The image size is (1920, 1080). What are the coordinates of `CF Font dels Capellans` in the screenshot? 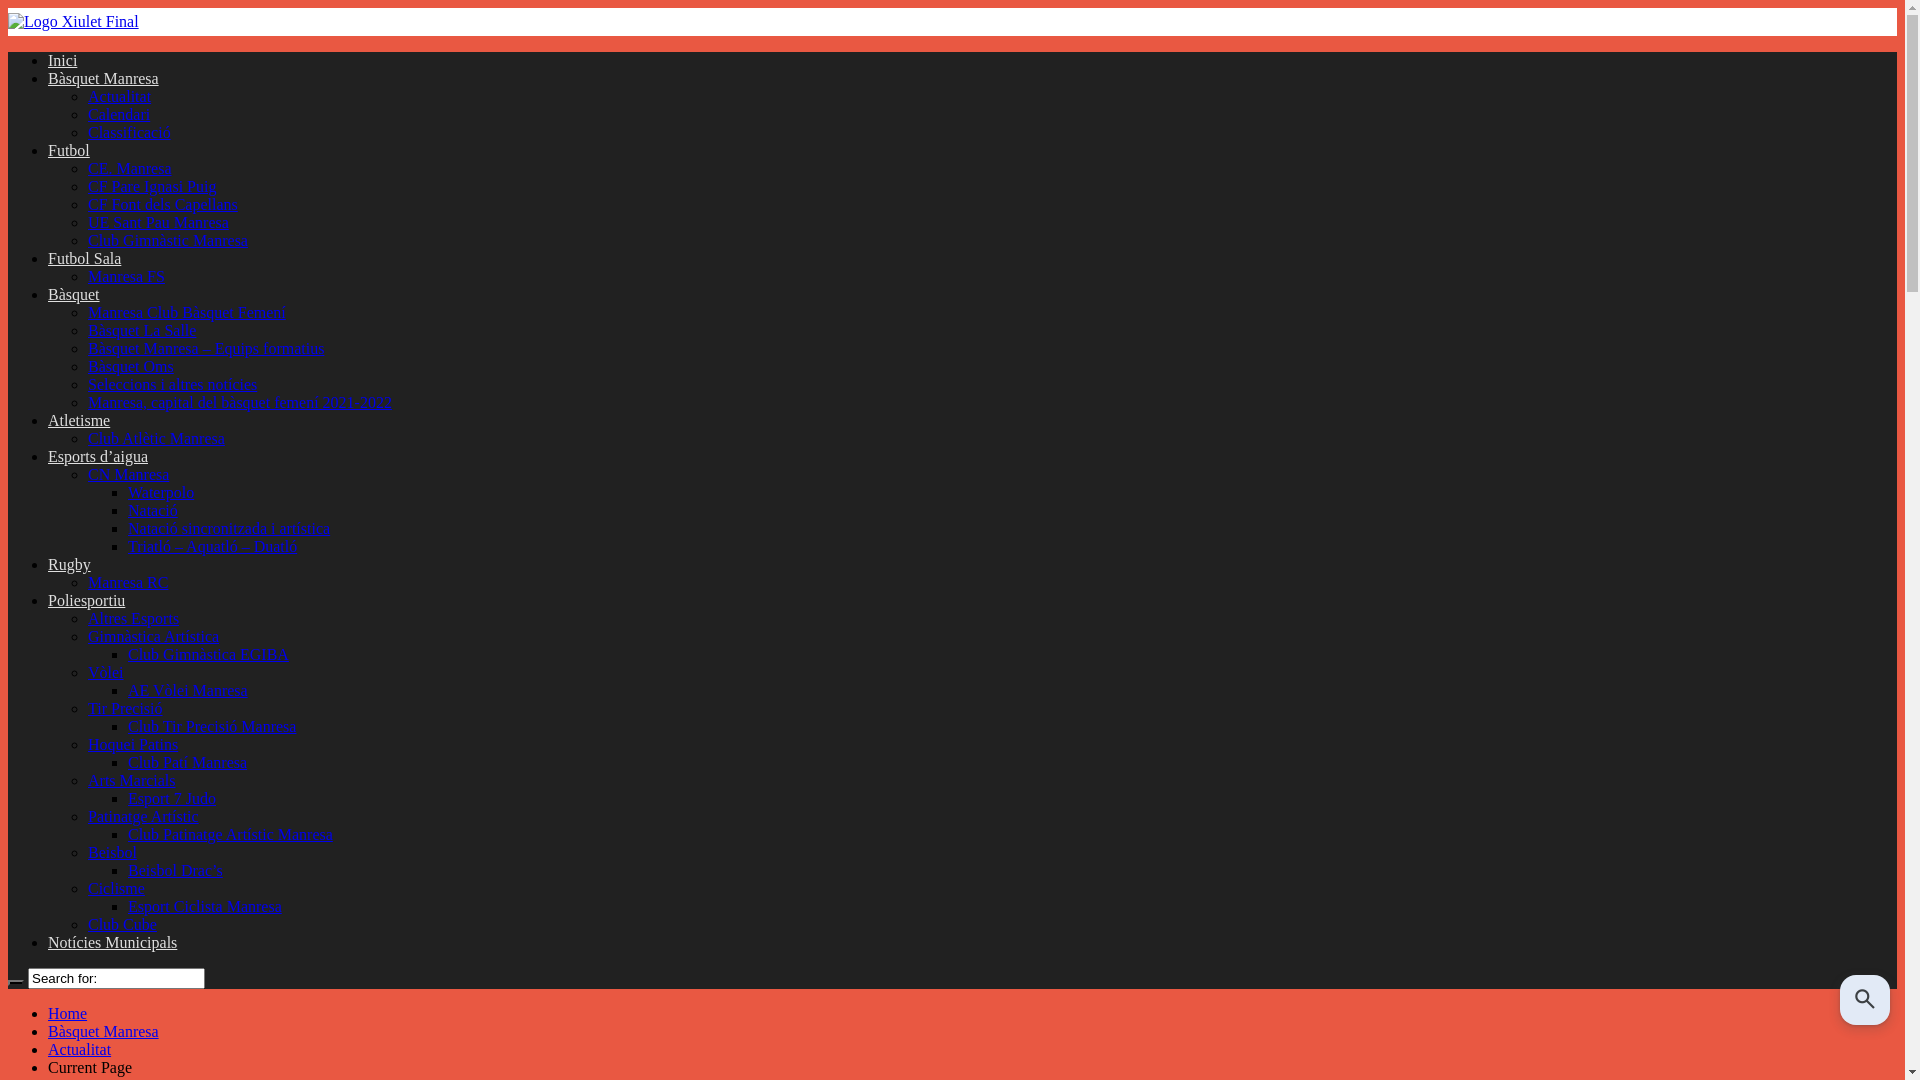 It's located at (163, 204).